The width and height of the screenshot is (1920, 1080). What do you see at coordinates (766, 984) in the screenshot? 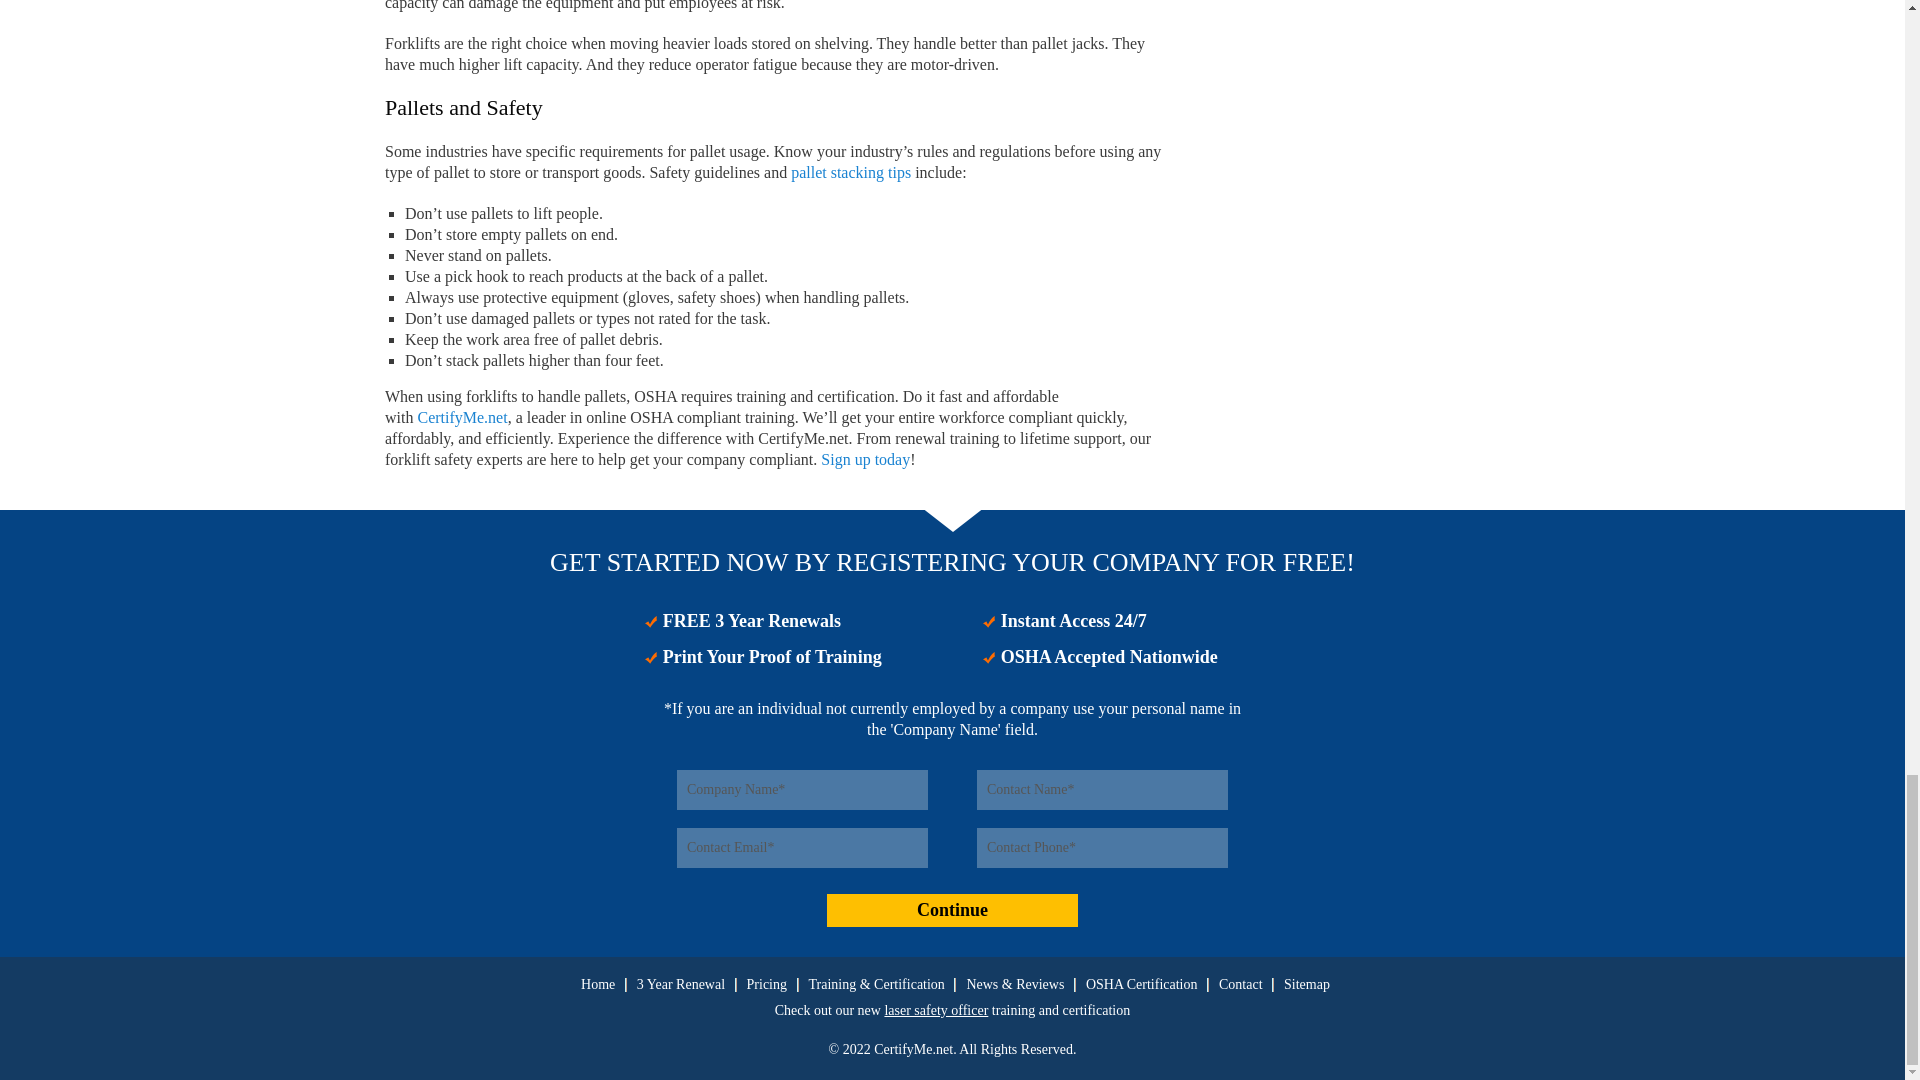
I see `Pricing` at bounding box center [766, 984].